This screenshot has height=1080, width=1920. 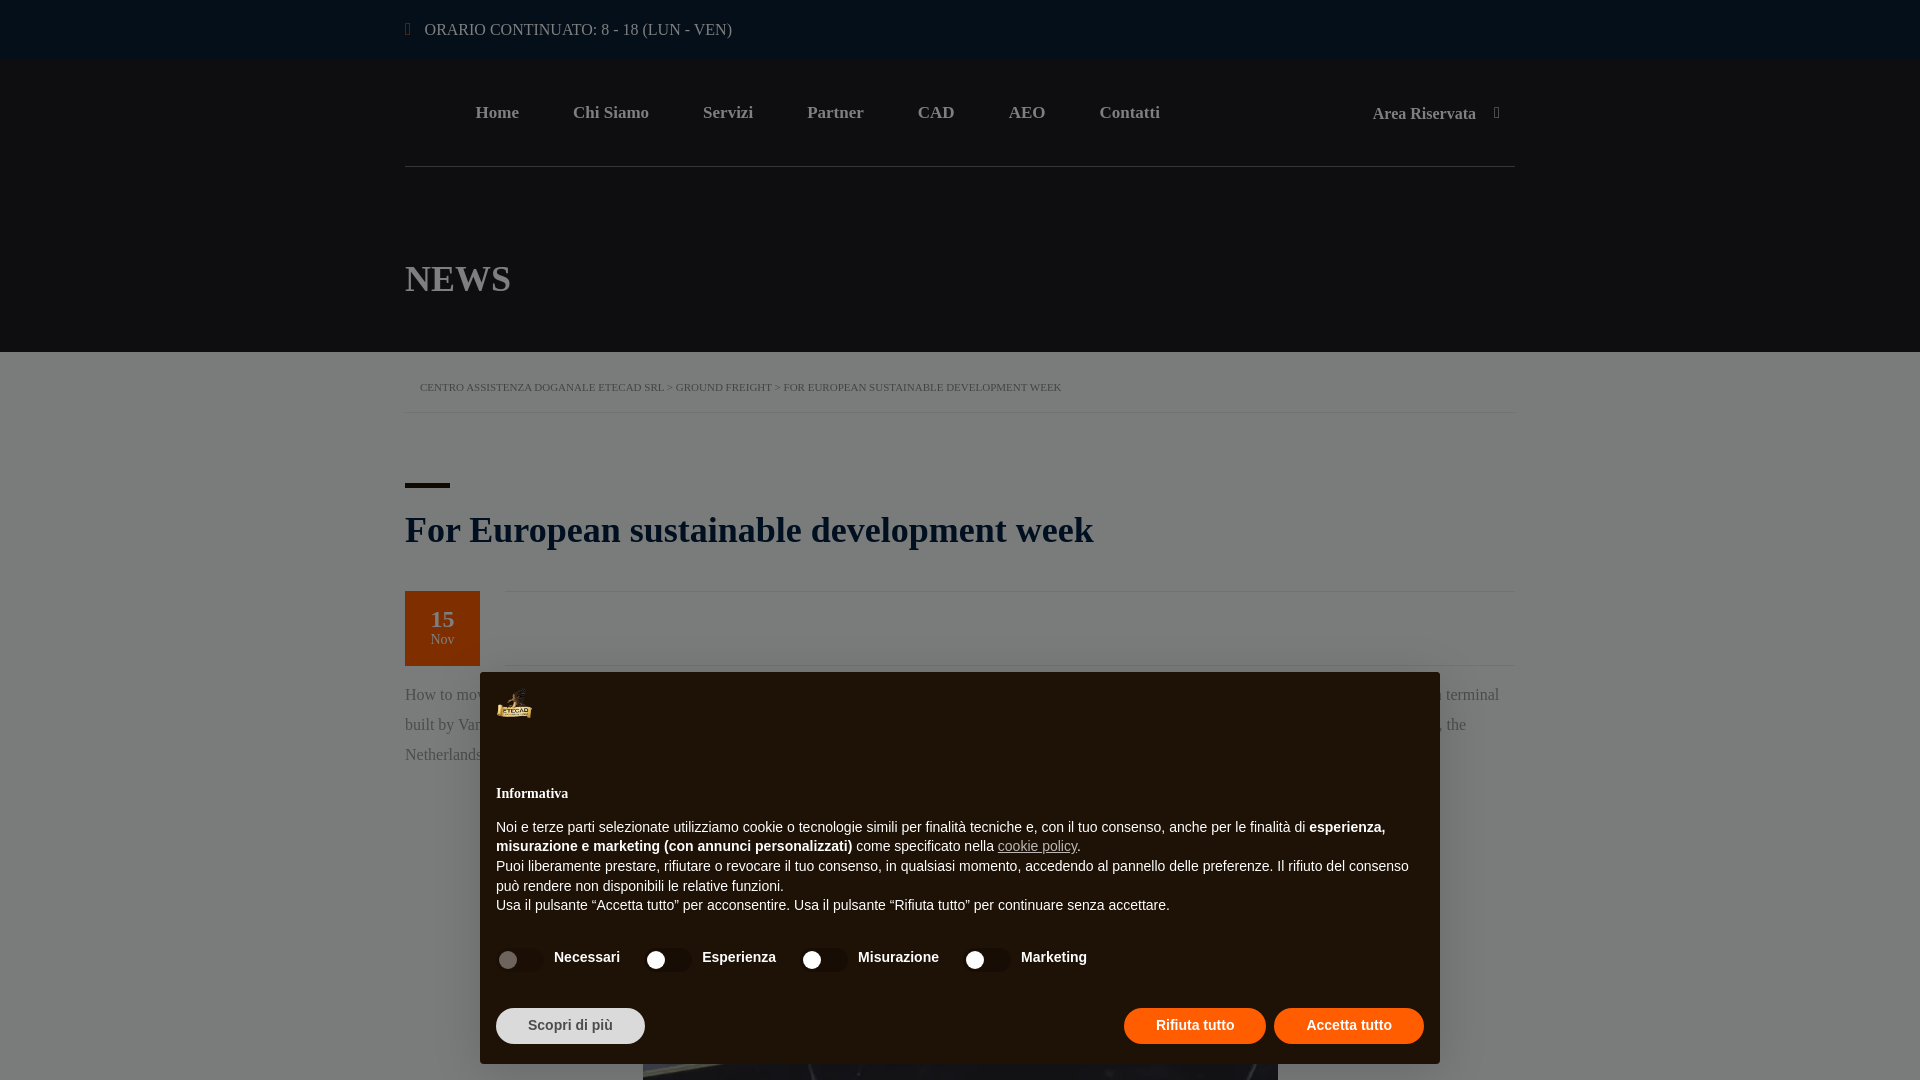 What do you see at coordinates (1430, 112) in the screenshot?
I see `Area Riservata` at bounding box center [1430, 112].